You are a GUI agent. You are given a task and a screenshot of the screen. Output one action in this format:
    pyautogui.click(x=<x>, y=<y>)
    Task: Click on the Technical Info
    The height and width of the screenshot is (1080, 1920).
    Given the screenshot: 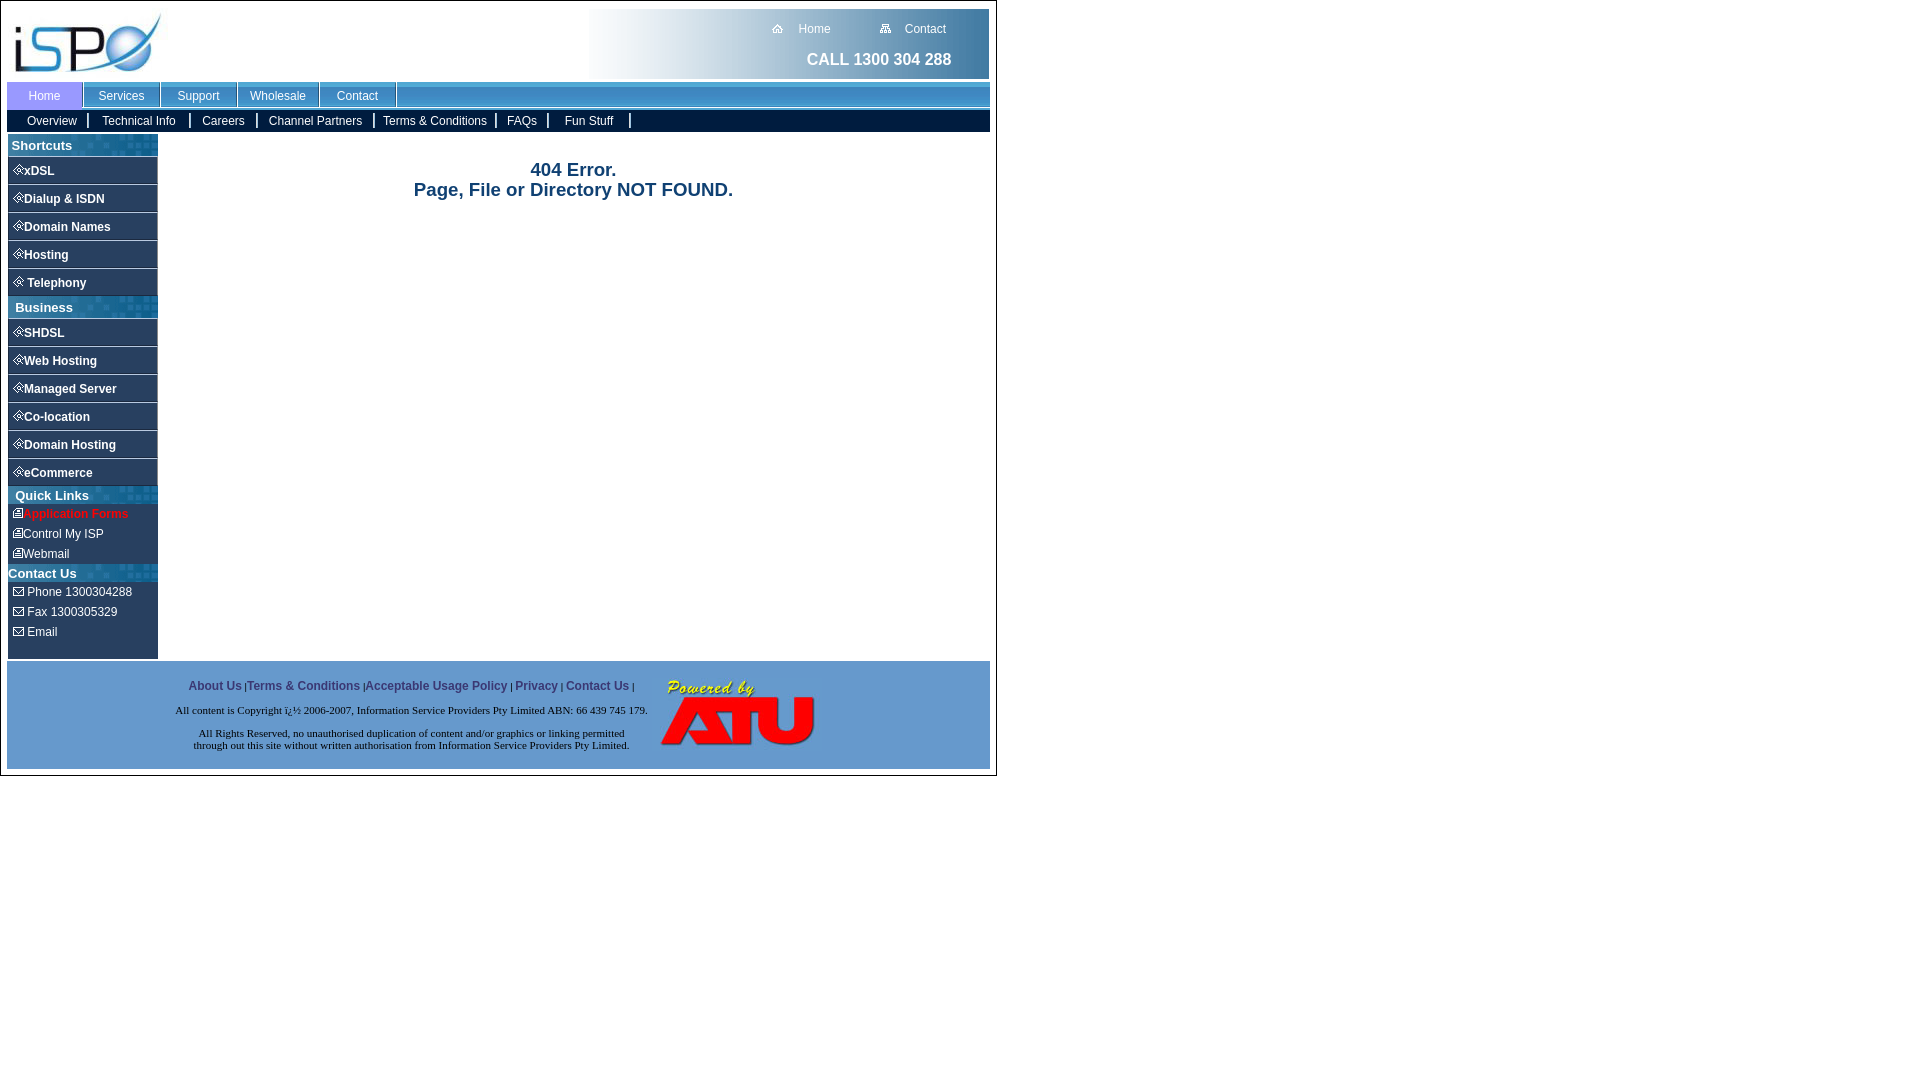 What is the action you would take?
    pyautogui.click(x=138, y=121)
    